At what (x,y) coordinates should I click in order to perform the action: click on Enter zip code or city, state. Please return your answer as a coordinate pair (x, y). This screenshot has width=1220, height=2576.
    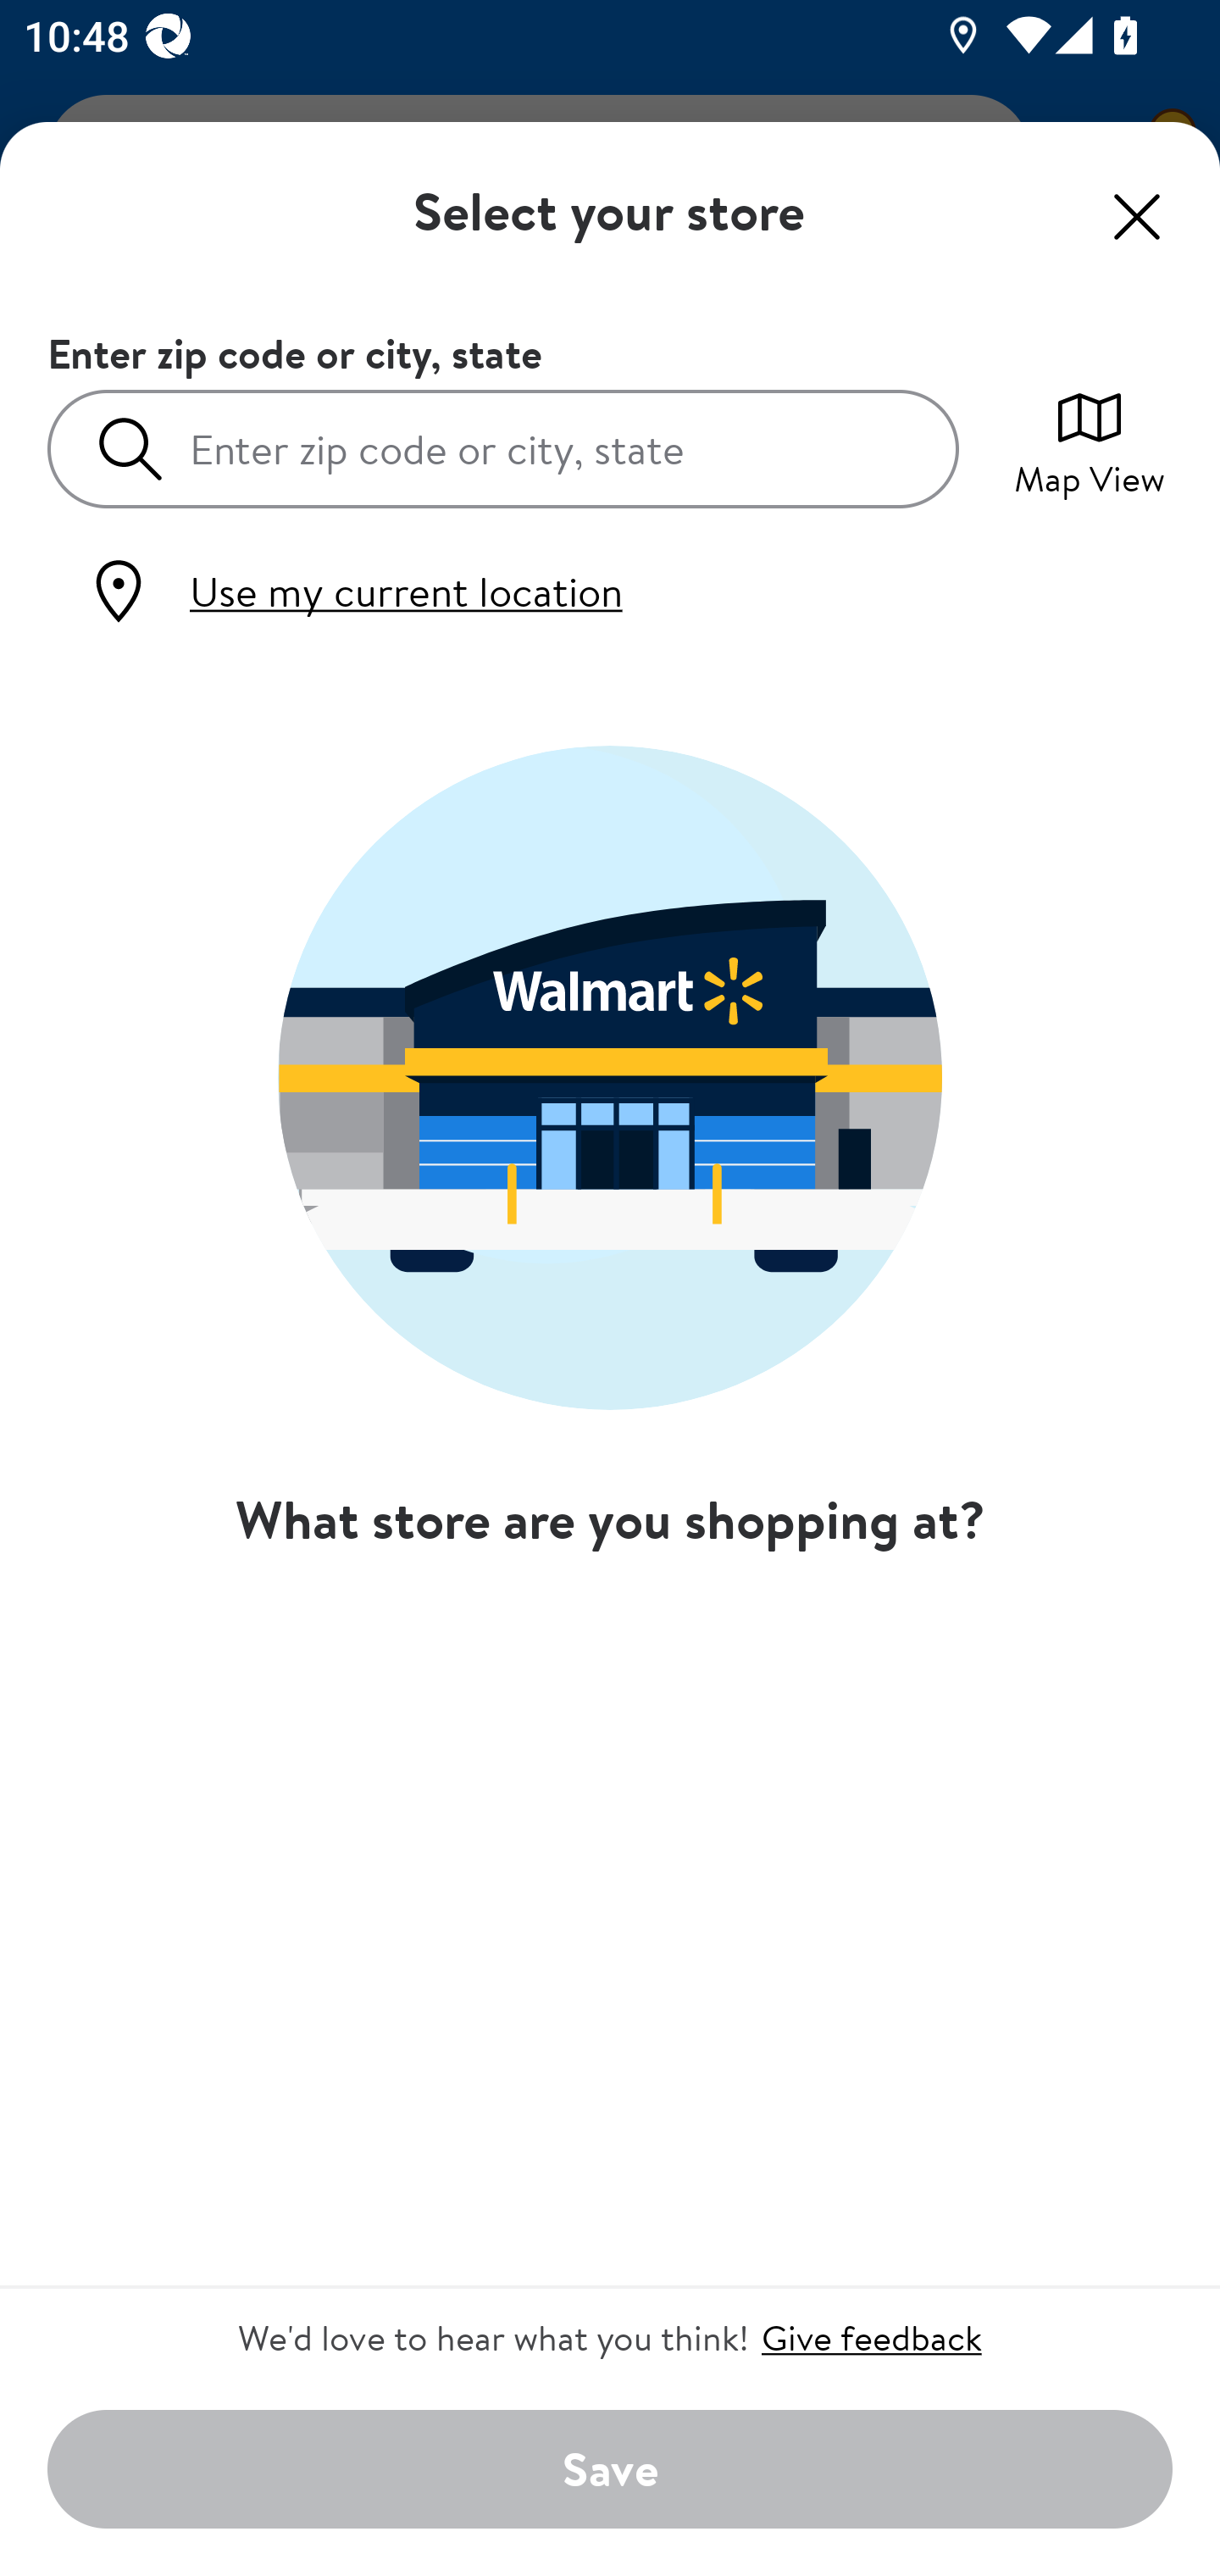
    Looking at the image, I should click on (503, 447).